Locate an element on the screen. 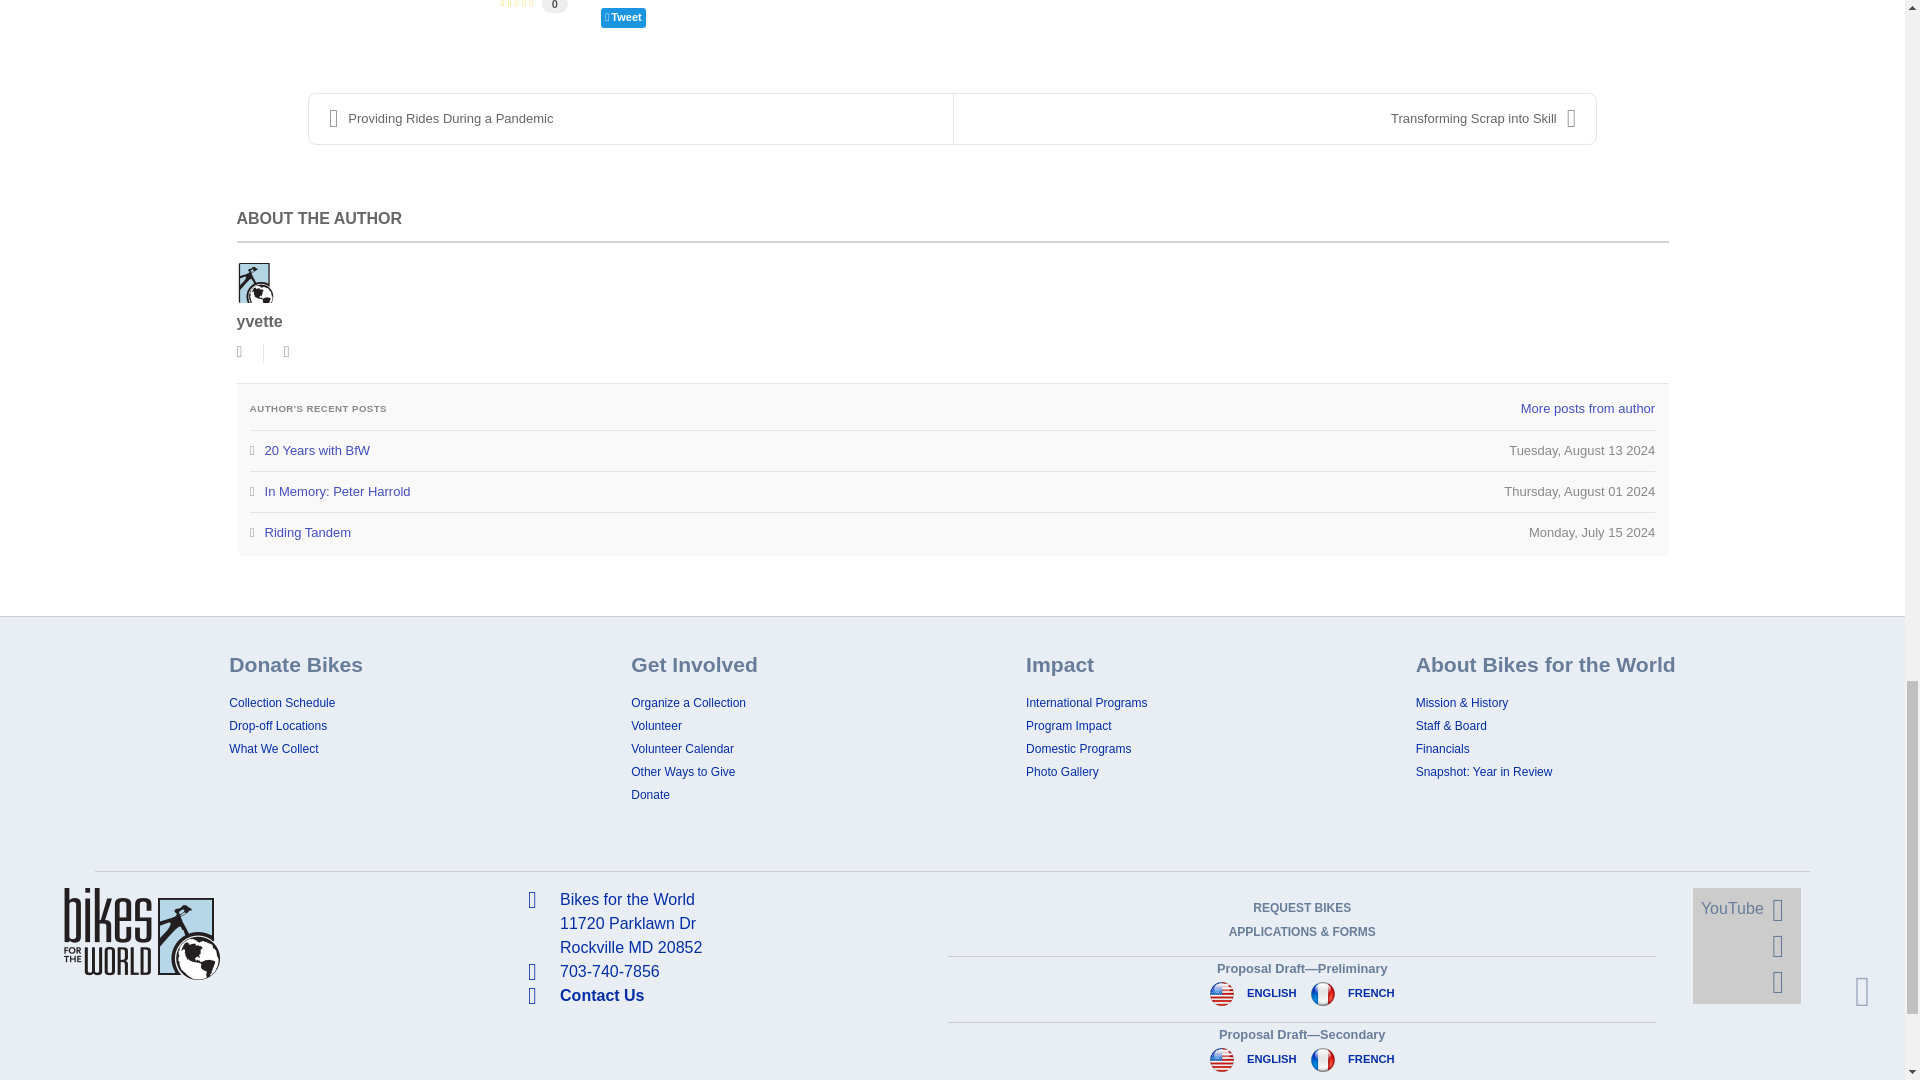  Volunteer Calendar is located at coordinates (682, 748).